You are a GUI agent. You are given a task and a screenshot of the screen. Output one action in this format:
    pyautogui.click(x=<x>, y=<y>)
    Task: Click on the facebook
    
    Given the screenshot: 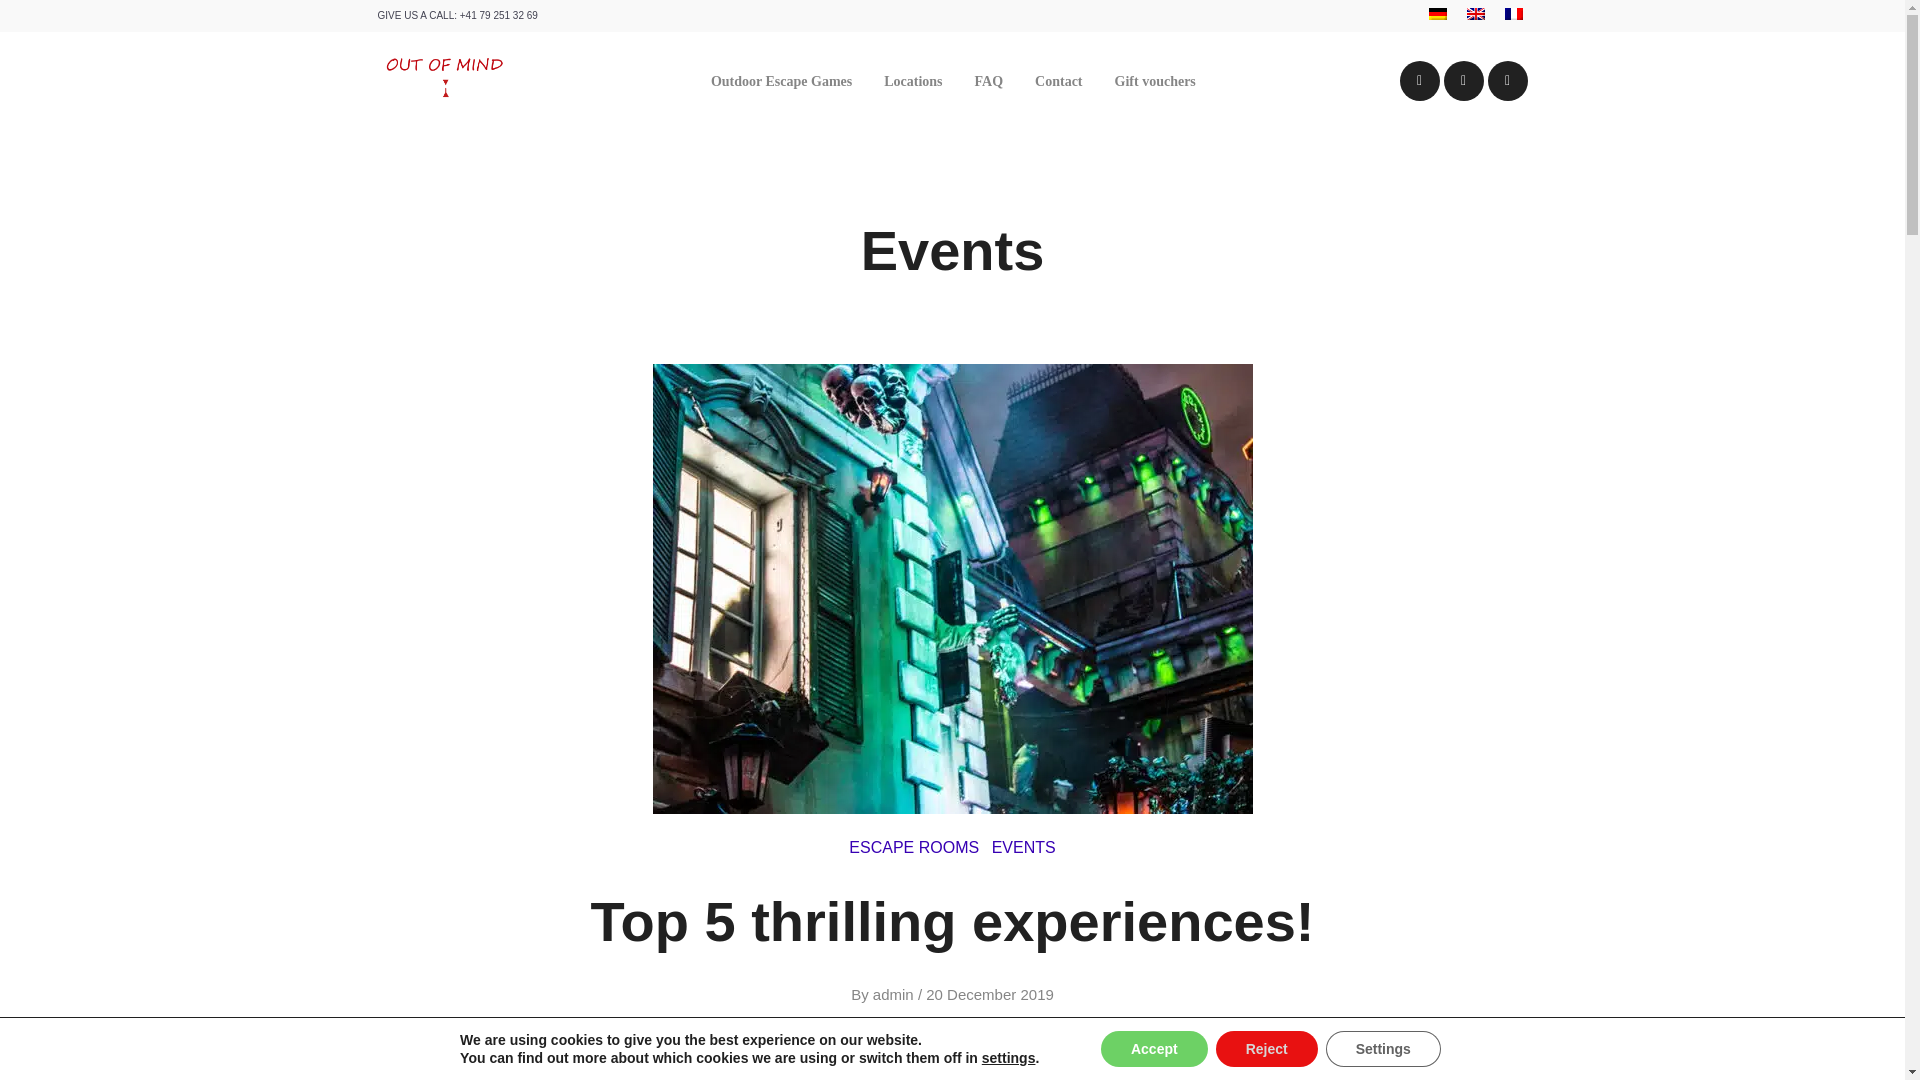 What is the action you would take?
    pyautogui.click(x=1420, y=80)
    